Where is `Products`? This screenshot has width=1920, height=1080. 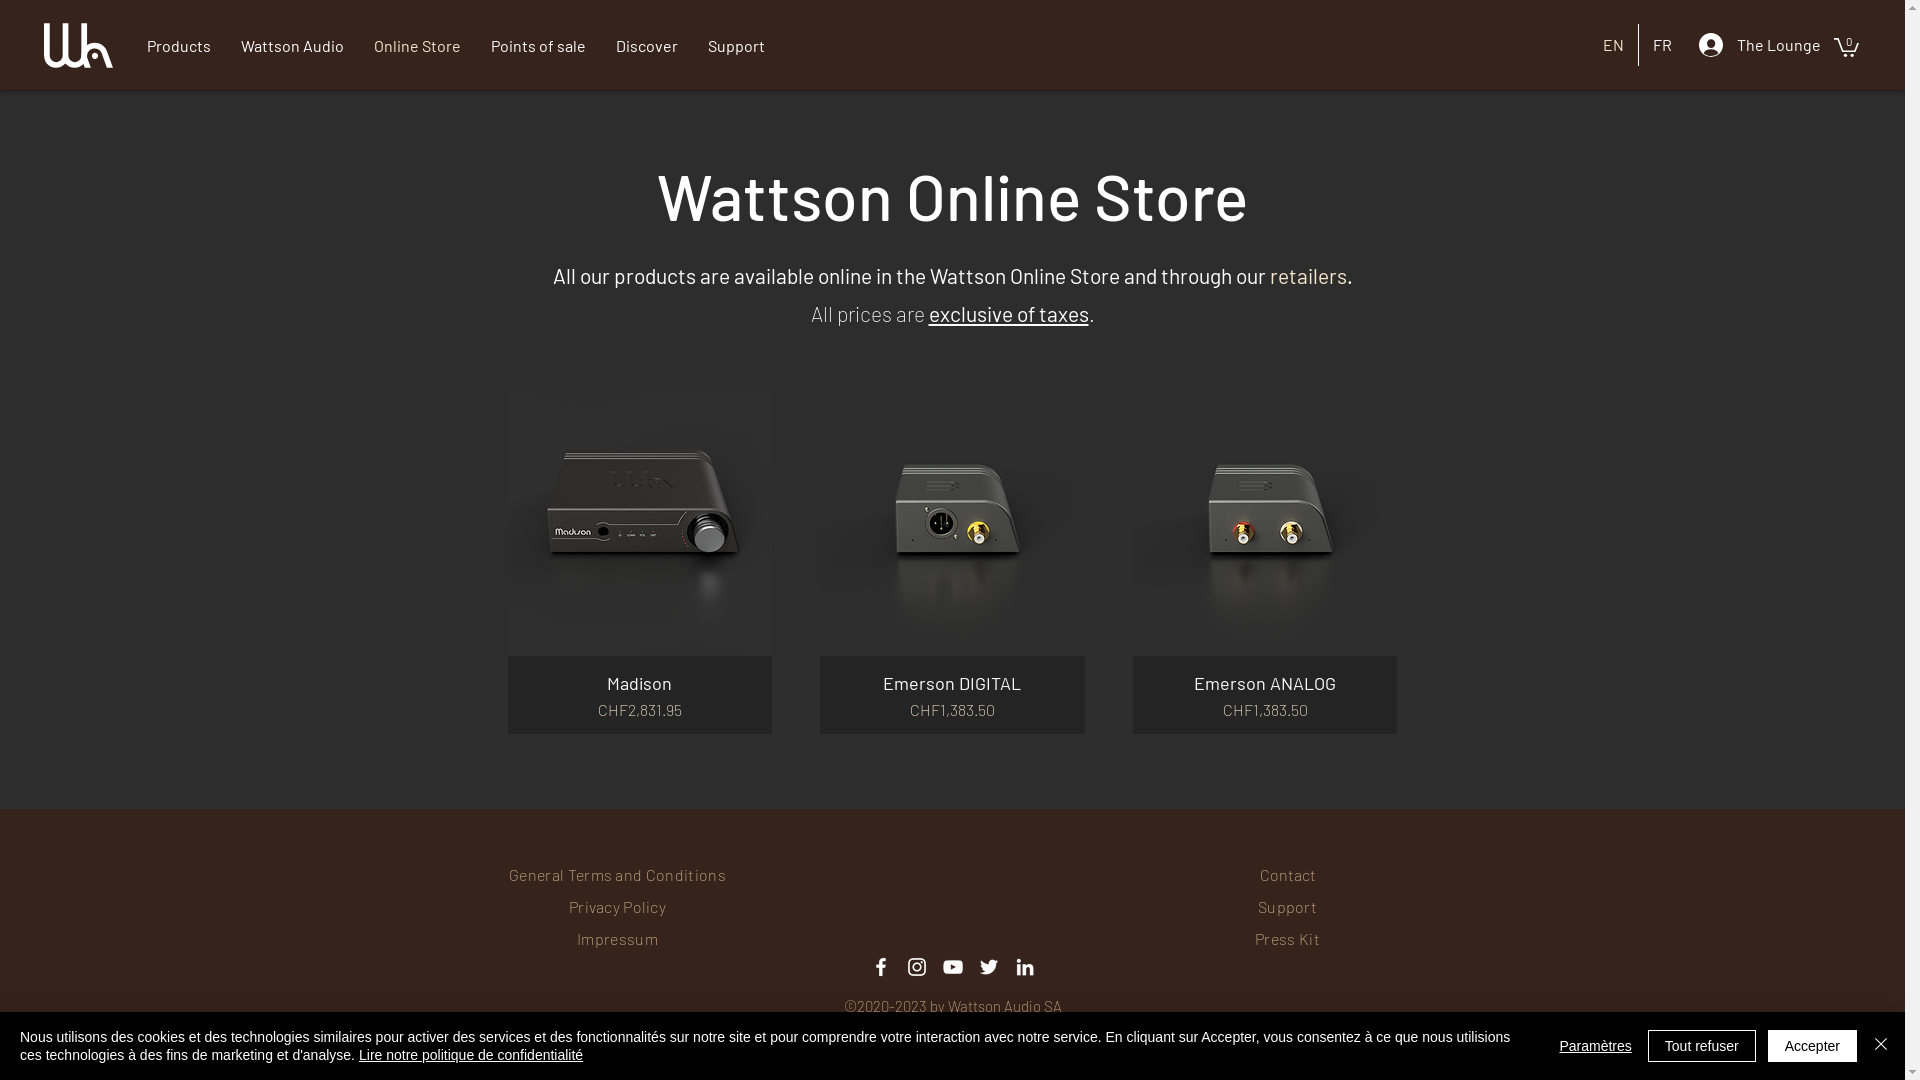 Products is located at coordinates (179, 46).